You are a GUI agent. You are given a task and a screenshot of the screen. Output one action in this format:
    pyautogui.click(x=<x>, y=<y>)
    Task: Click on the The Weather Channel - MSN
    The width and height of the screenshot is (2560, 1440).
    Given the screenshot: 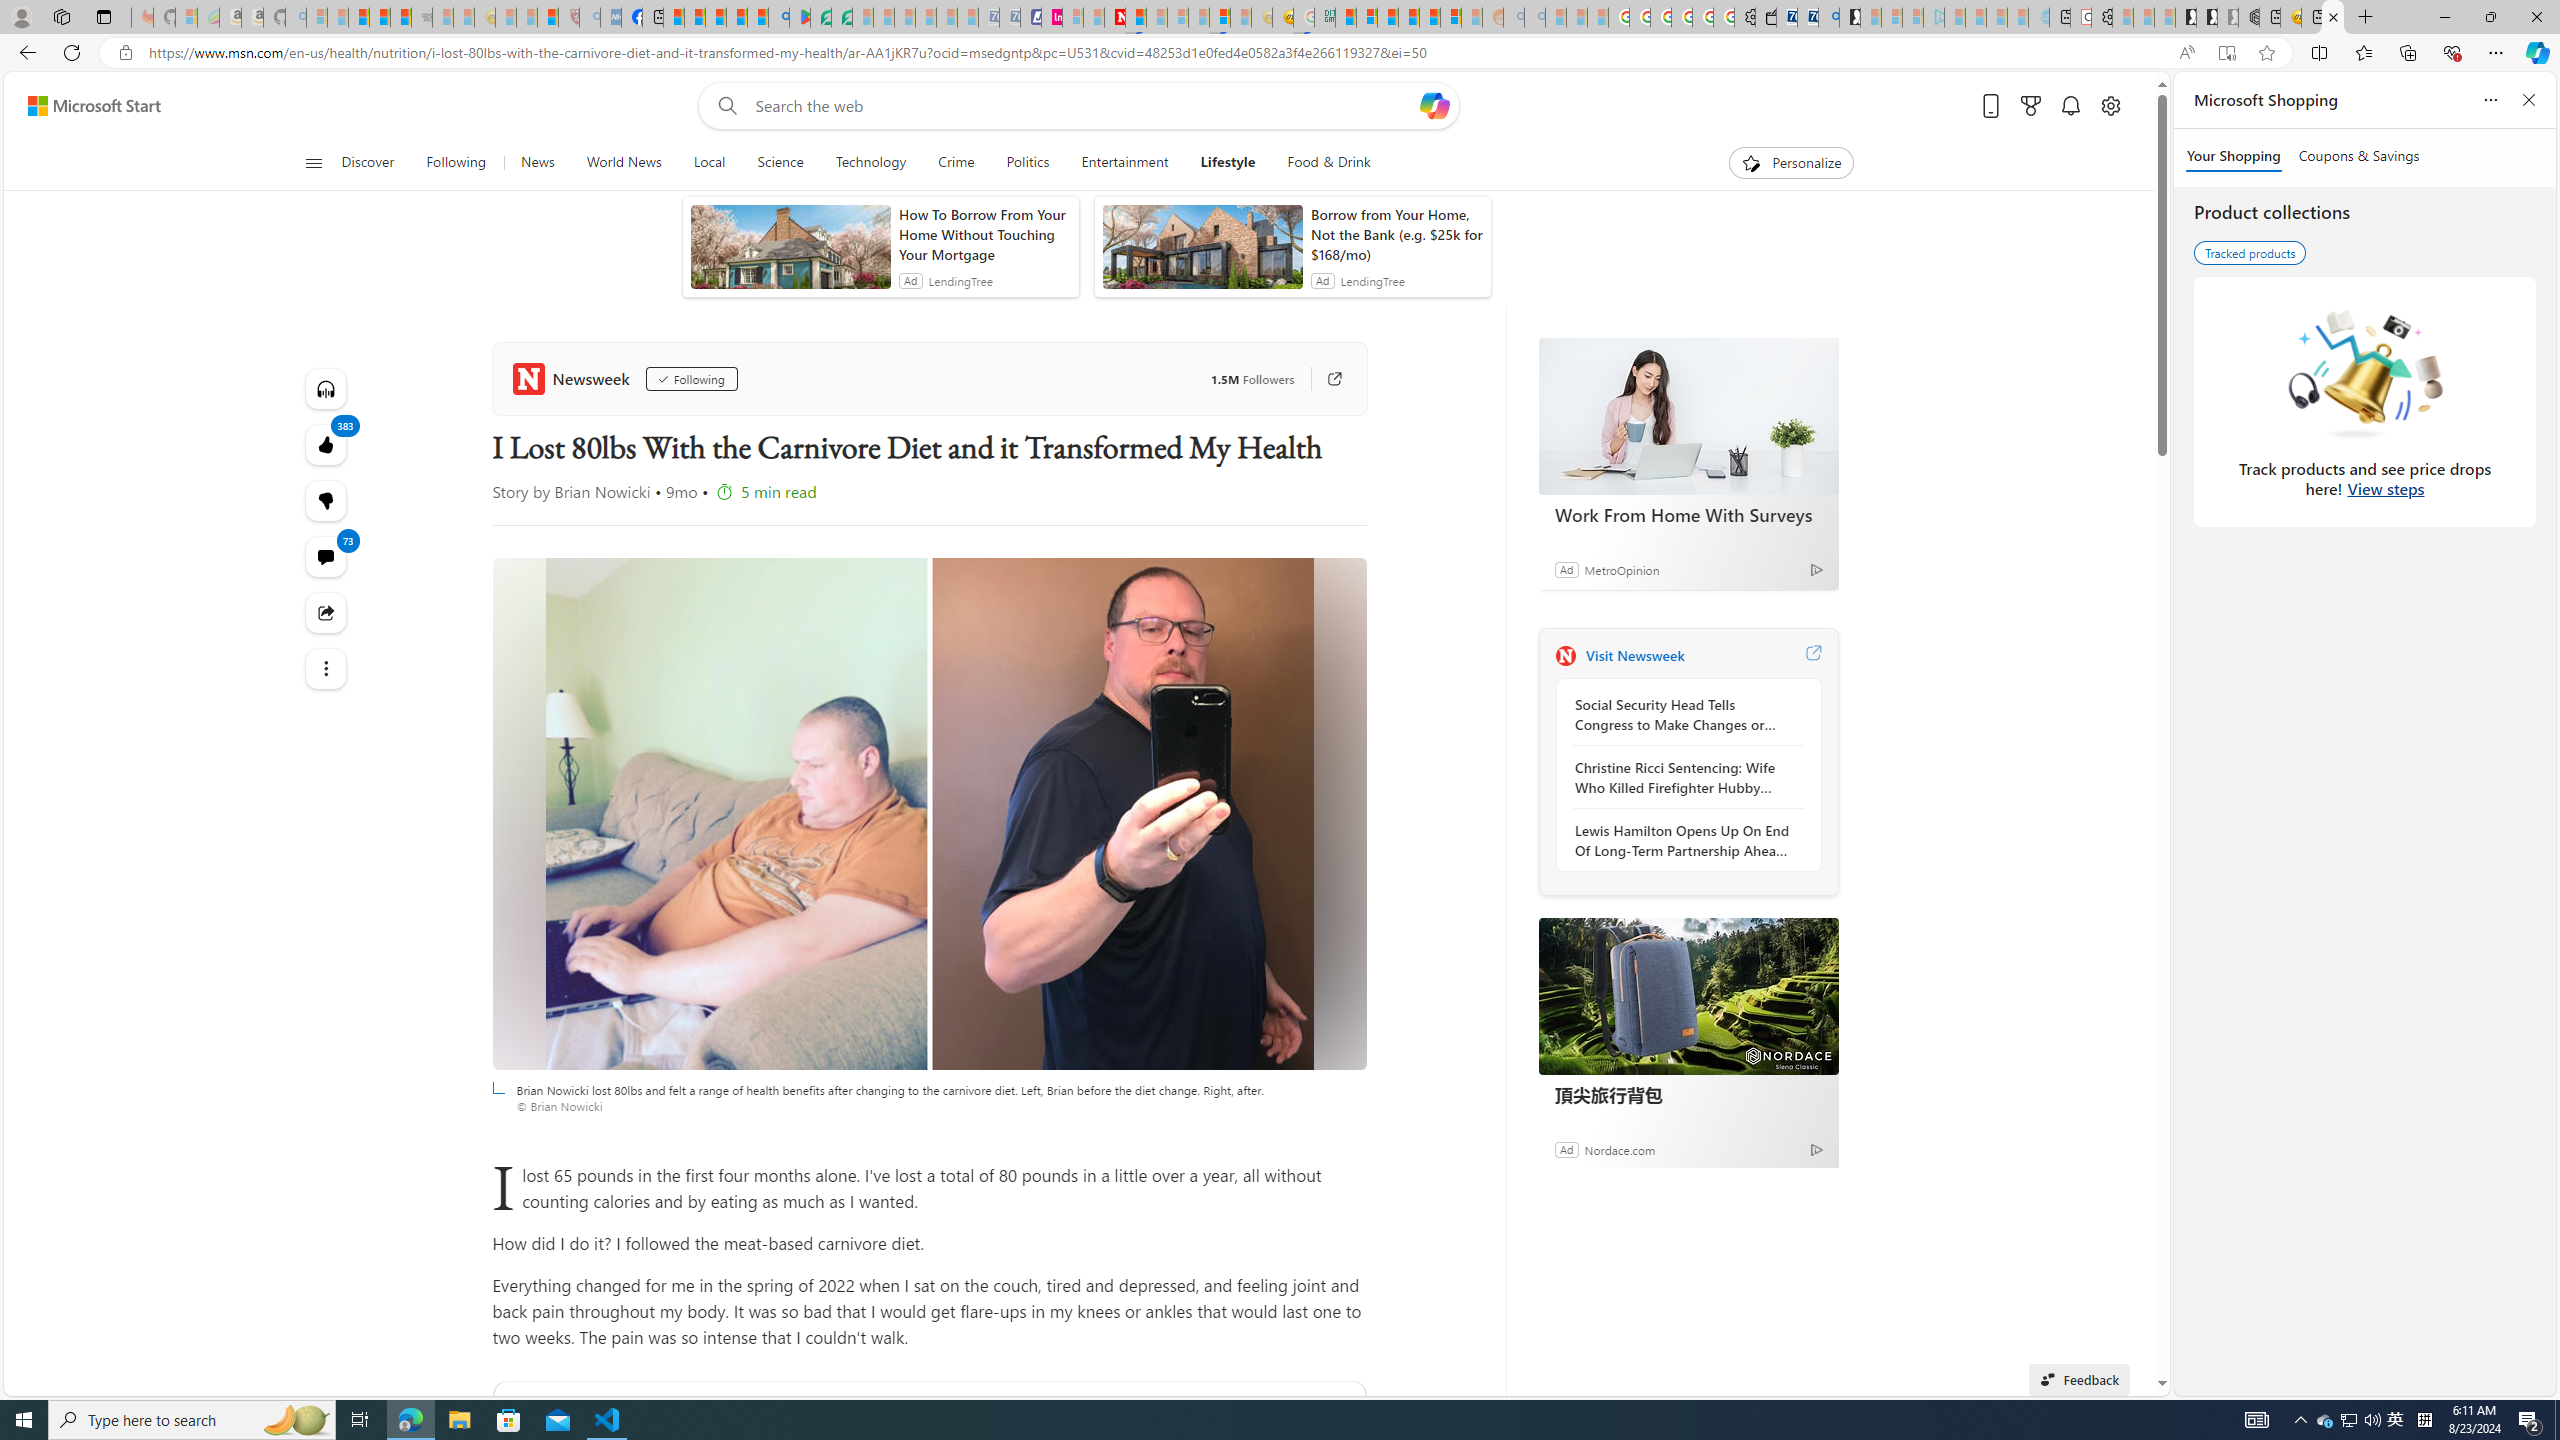 What is the action you would take?
    pyautogui.click(x=359, y=17)
    